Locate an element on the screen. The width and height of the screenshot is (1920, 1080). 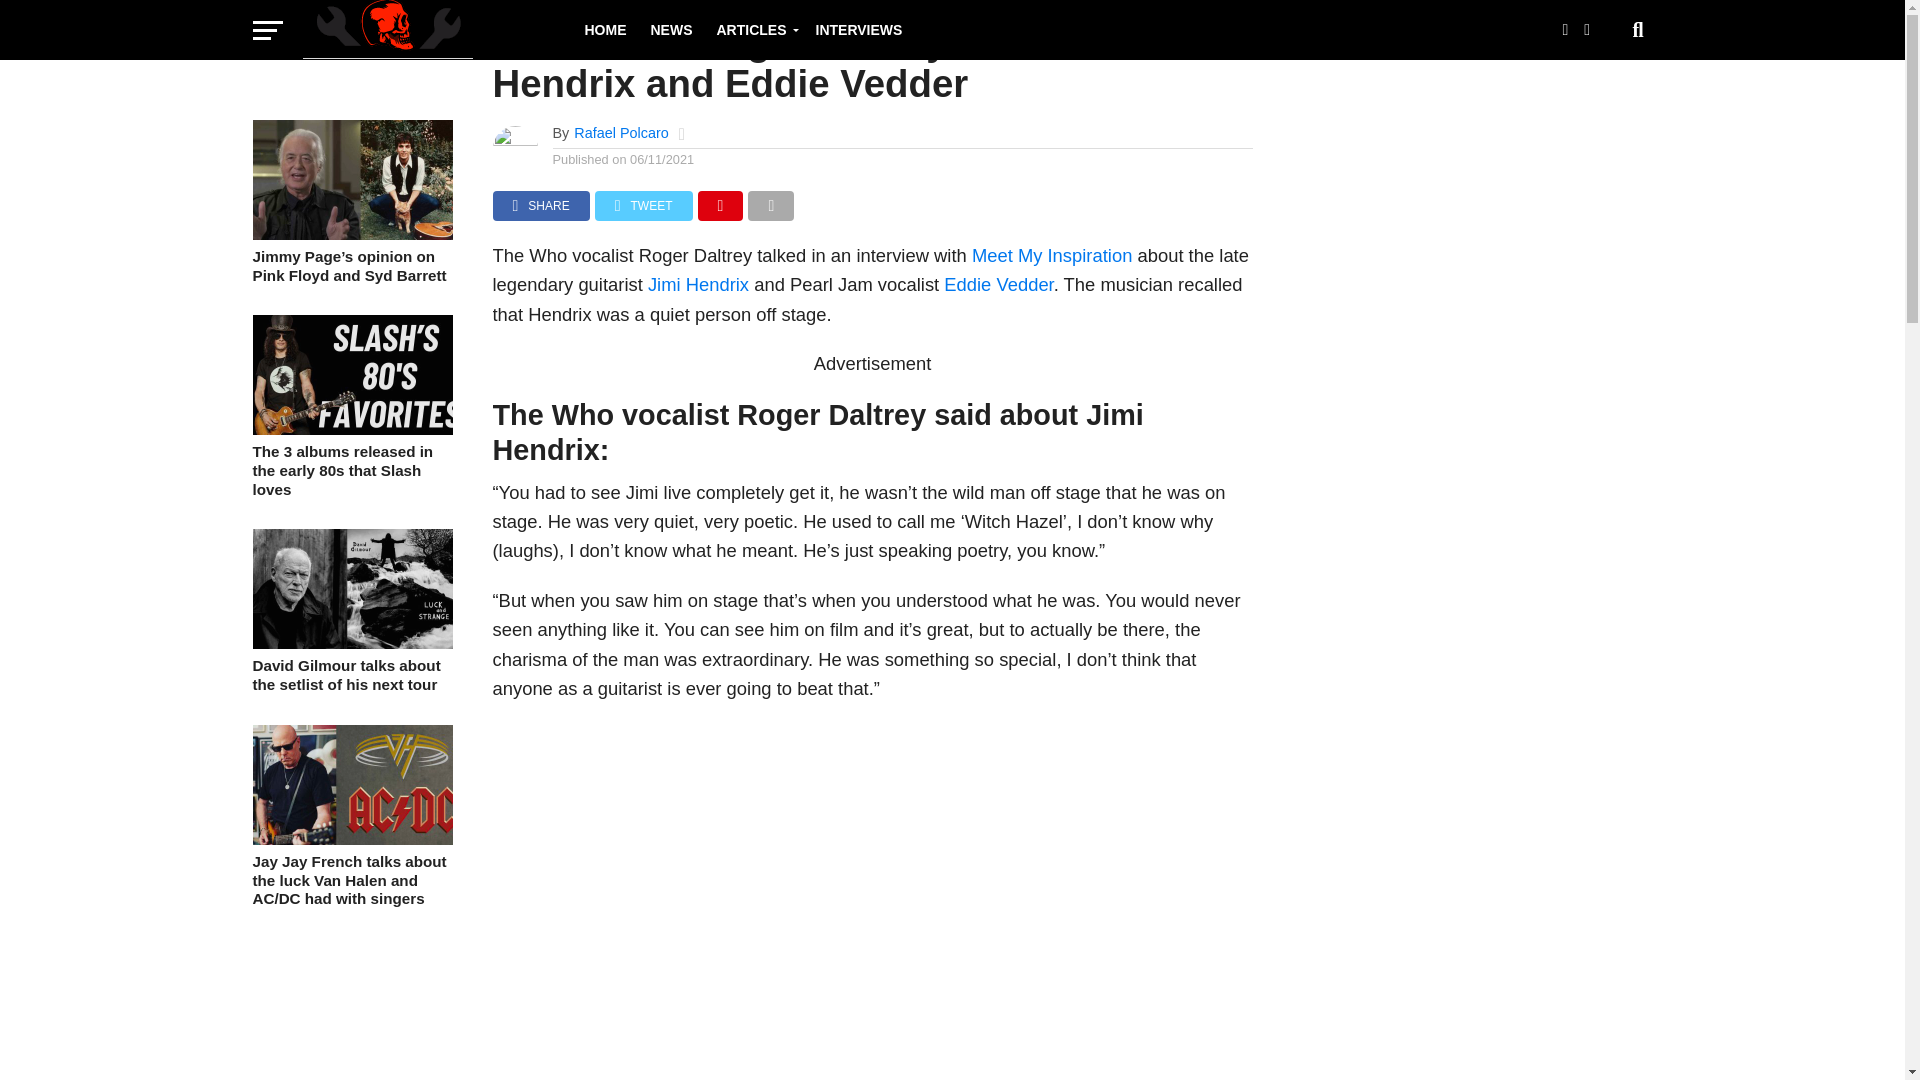
The 3 albums released in the early 80s that Slash loves is located at coordinates (351, 430).